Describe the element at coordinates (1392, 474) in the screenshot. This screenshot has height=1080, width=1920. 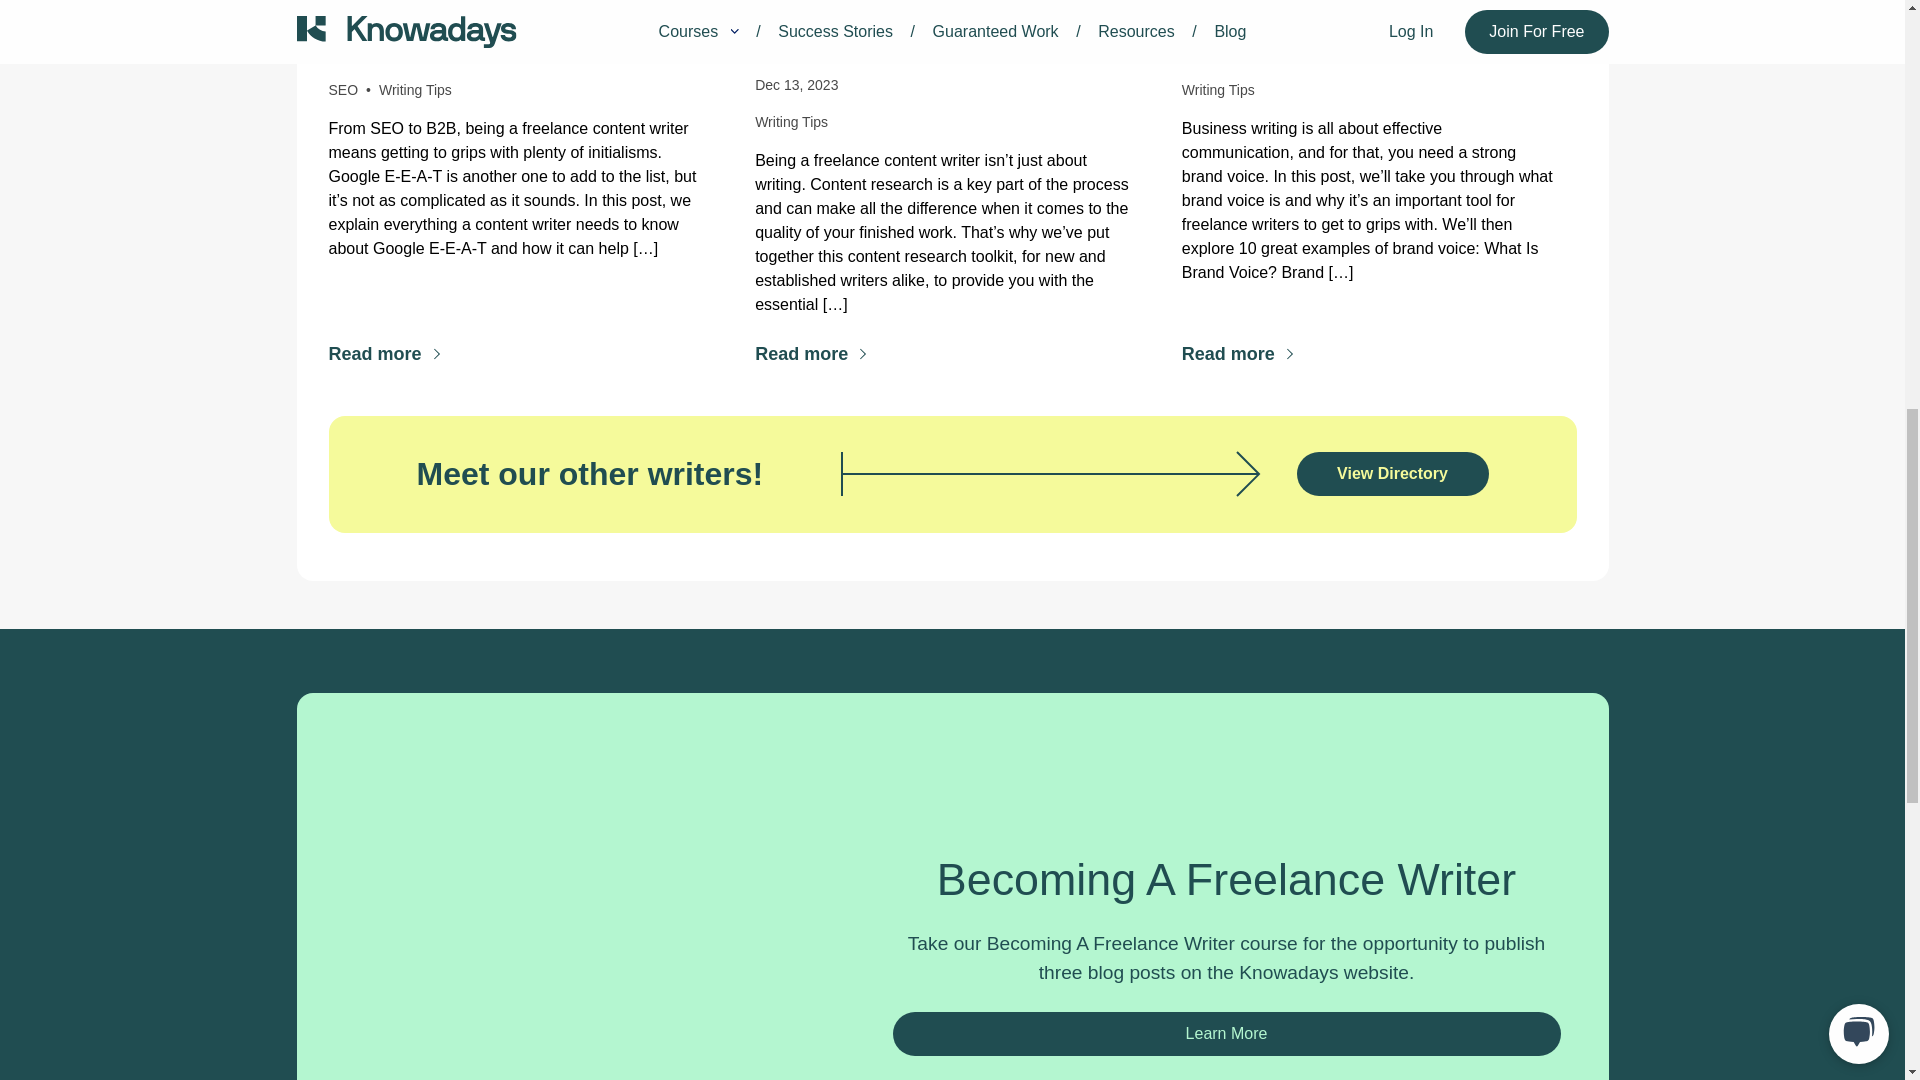
I see `View Directory` at that location.